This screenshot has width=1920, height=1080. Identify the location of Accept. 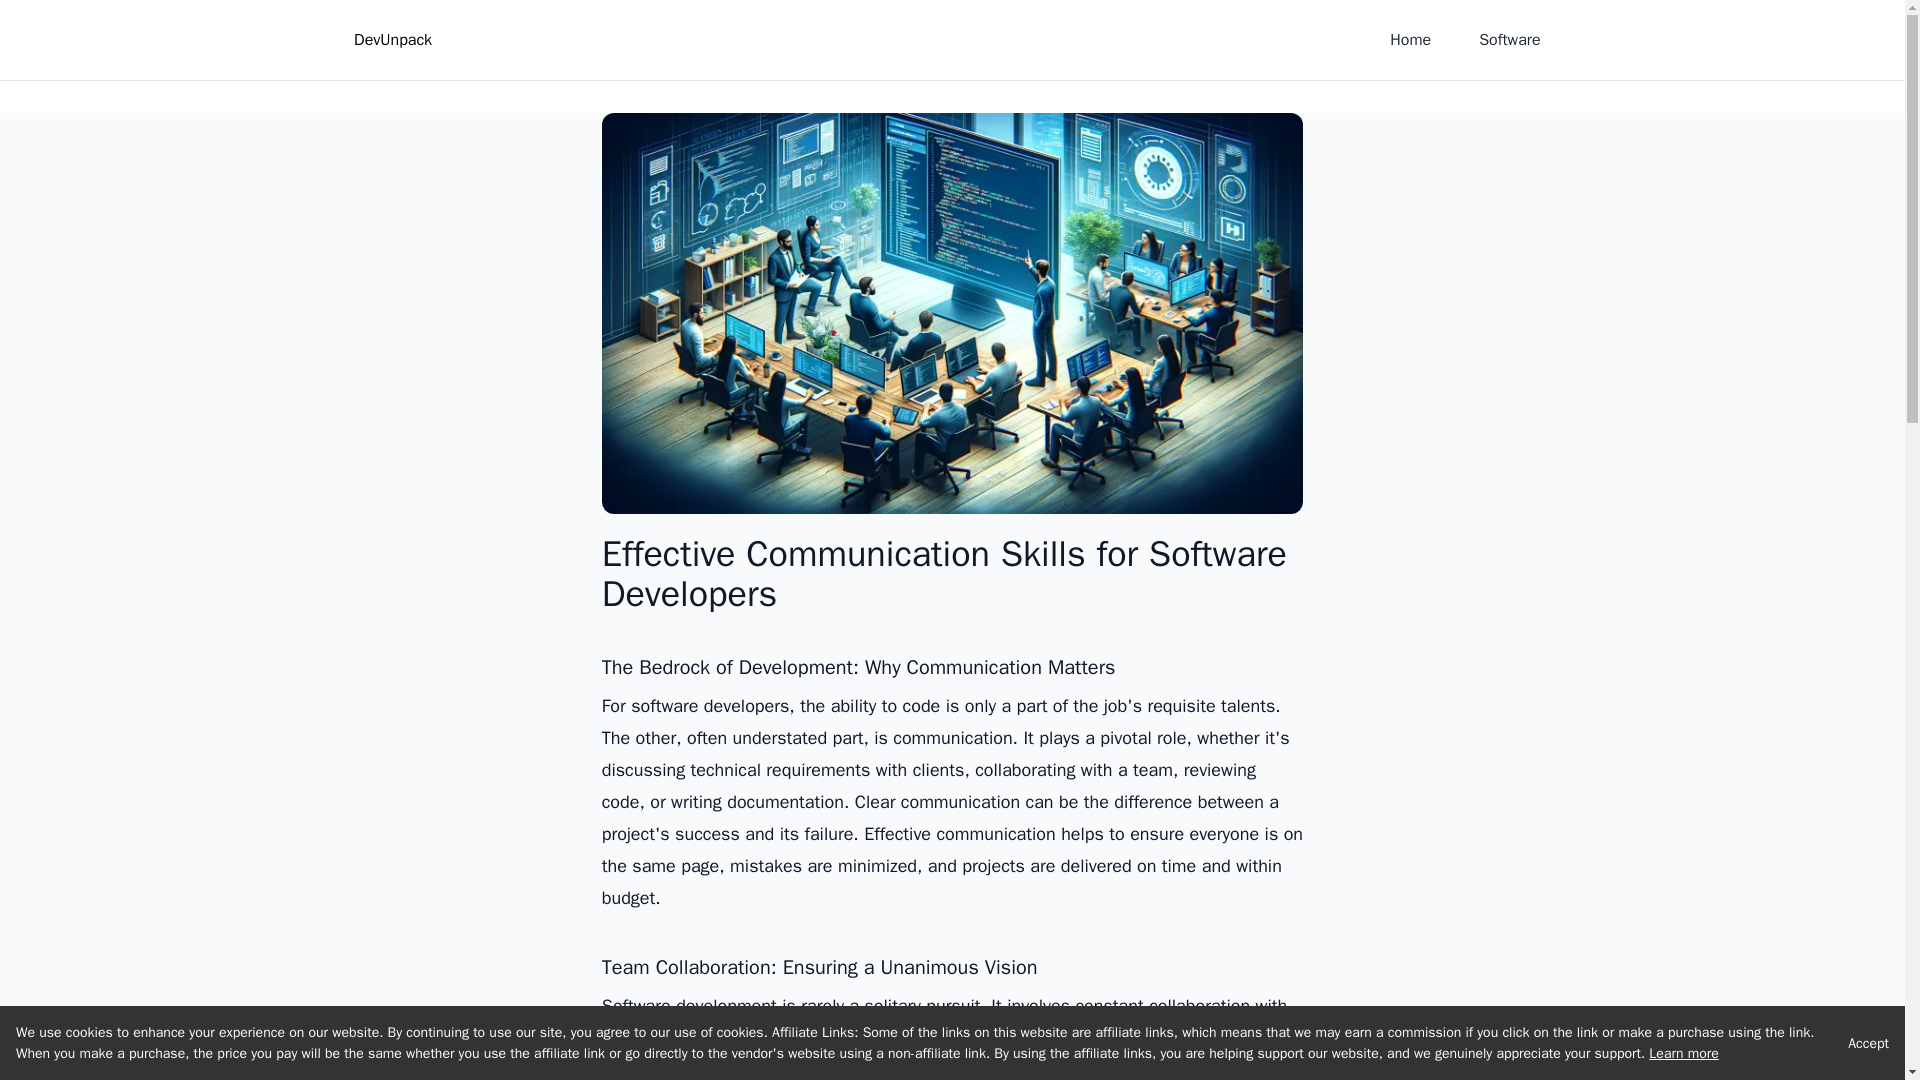
(1868, 1042).